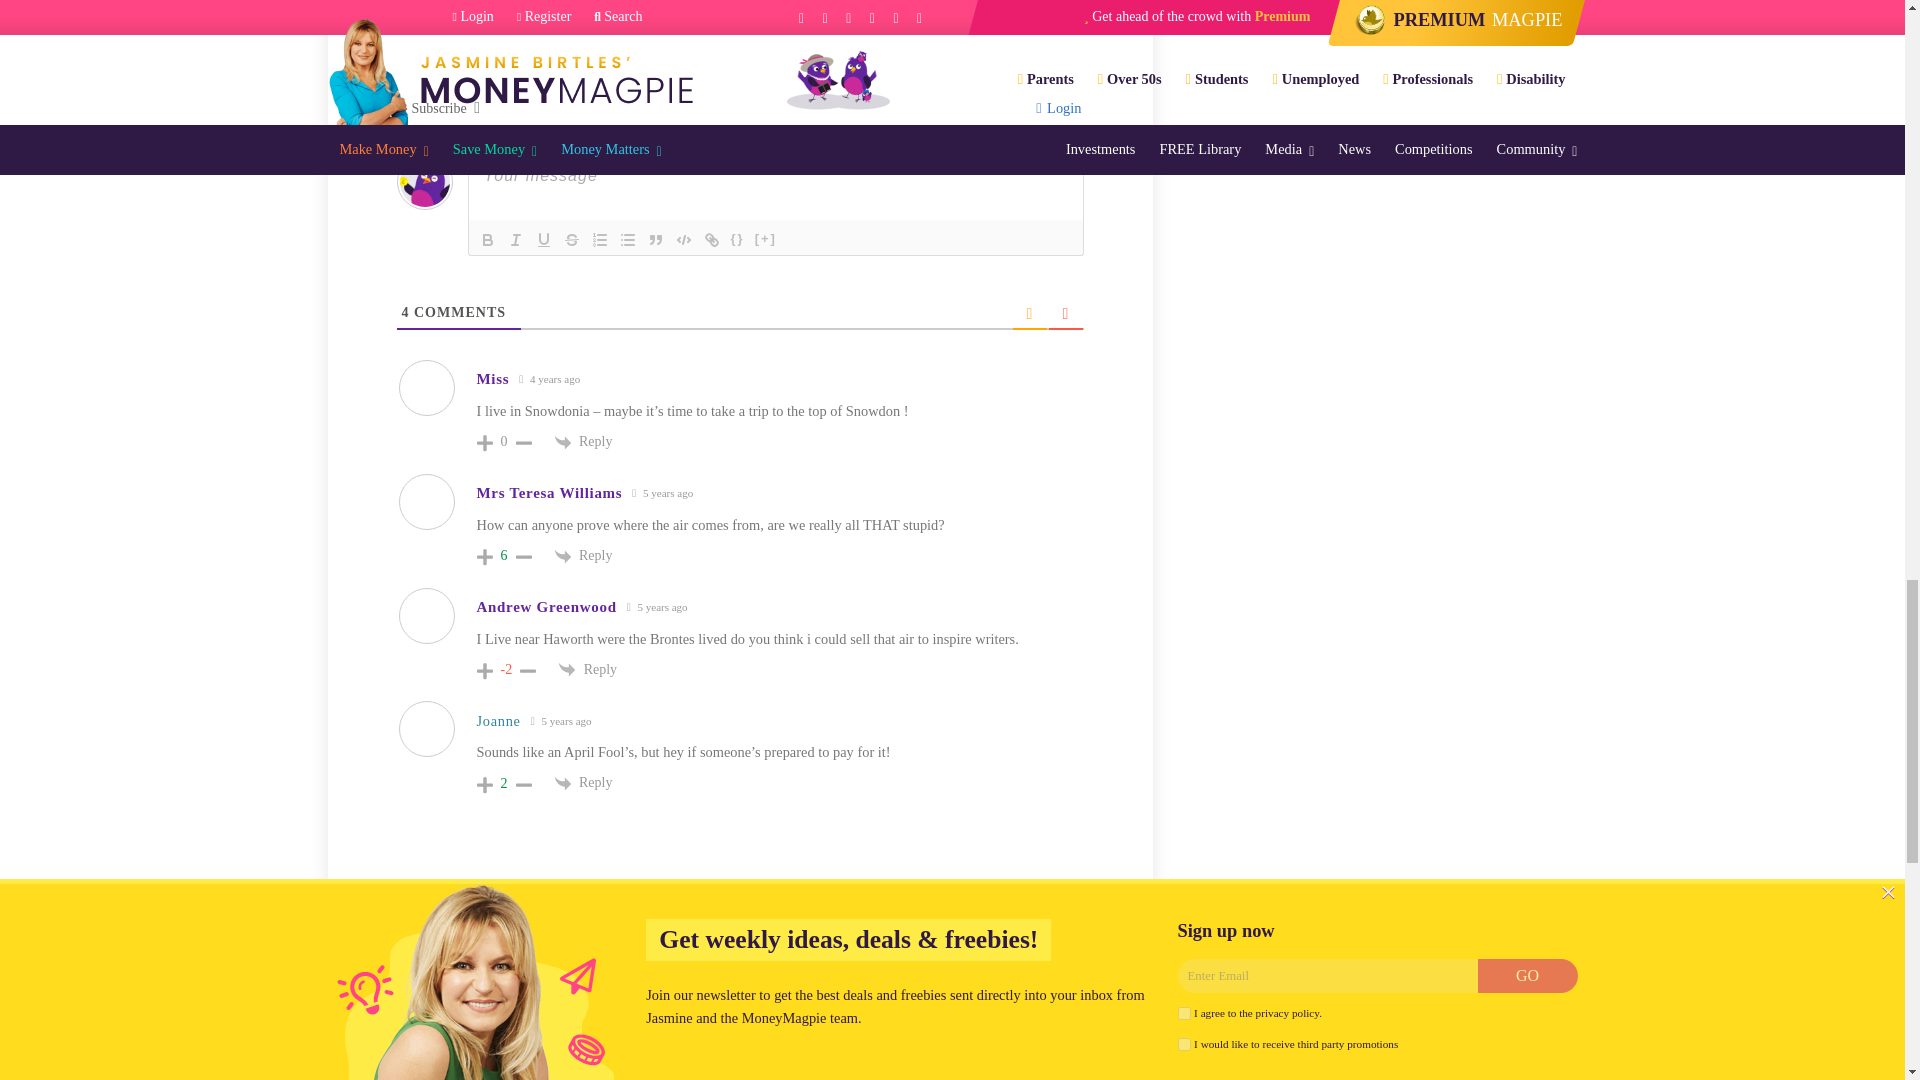 This screenshot has width=1920, height=1080. What do you see at coordinates (515, 239) in the screenshot?
I see `Italic` at bounding box center [515, 239].